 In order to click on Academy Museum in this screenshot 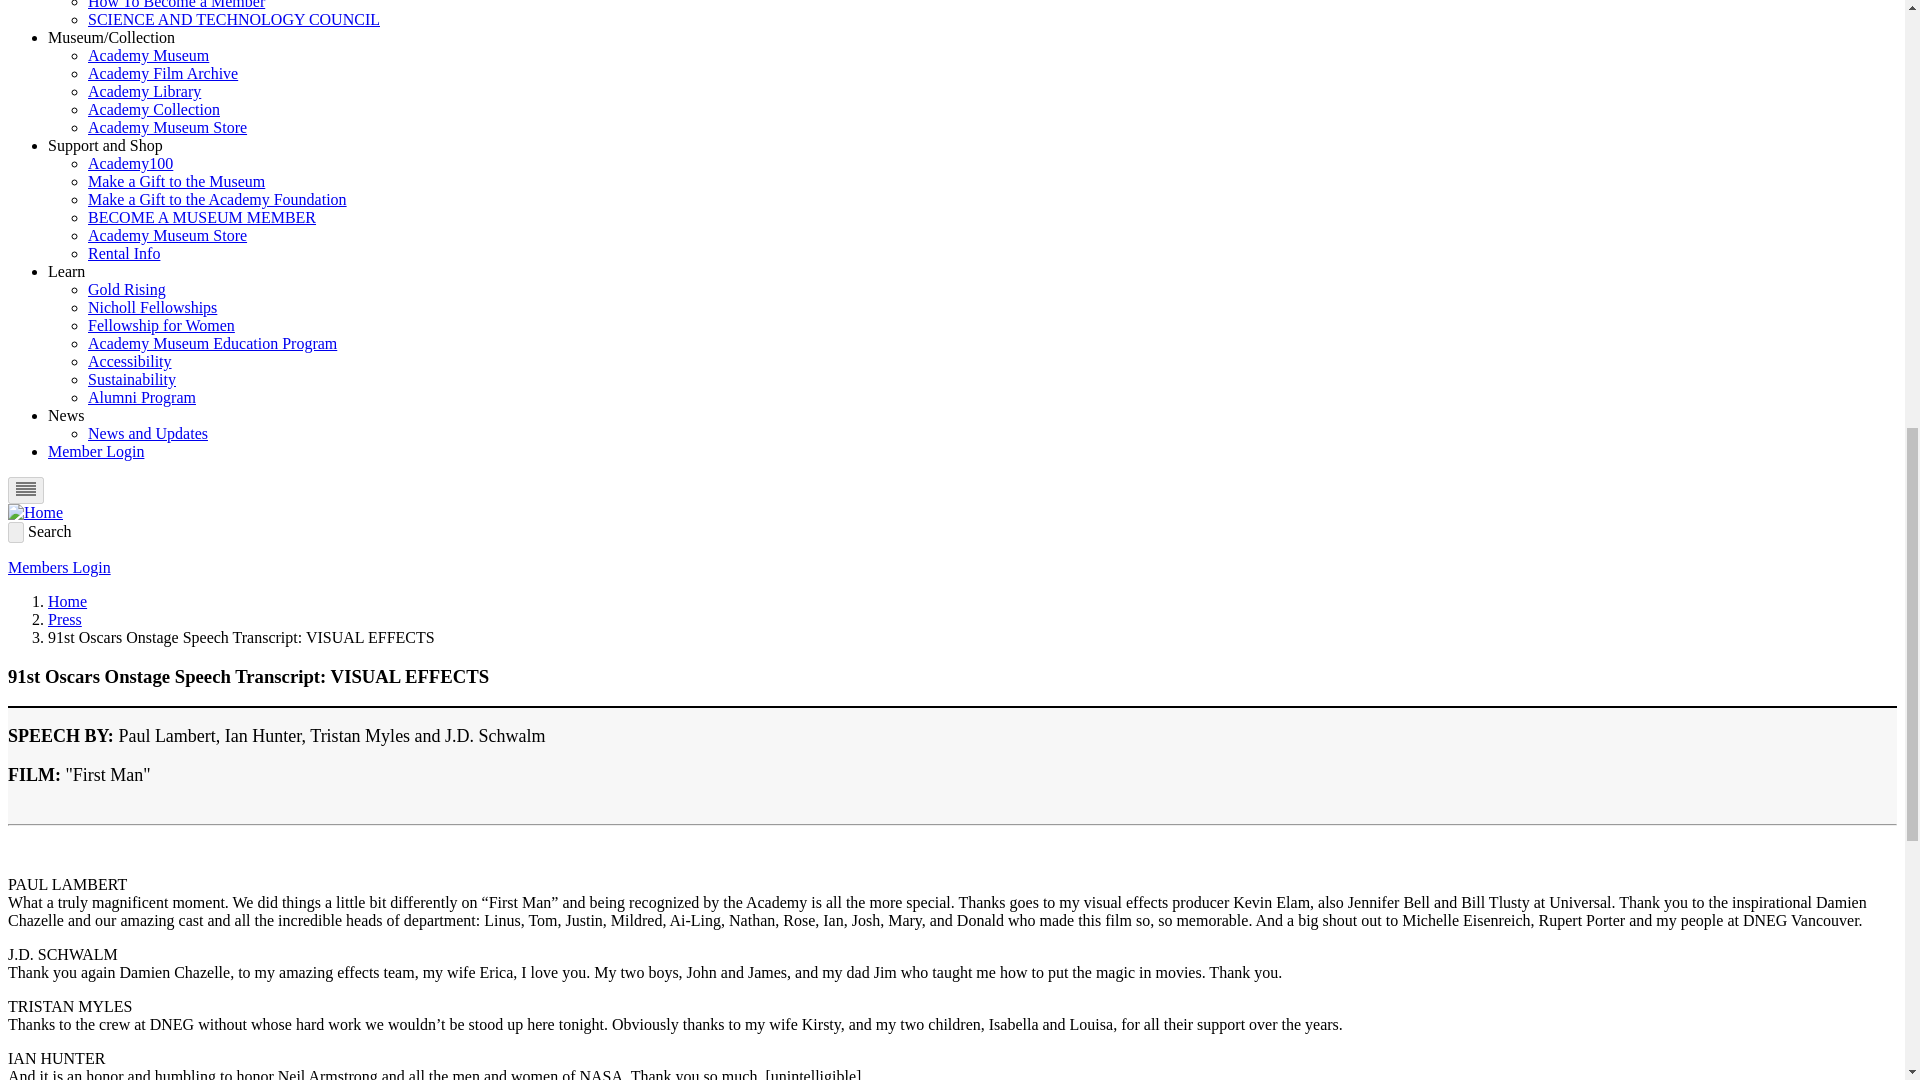, I will do `click(148, 55)`.